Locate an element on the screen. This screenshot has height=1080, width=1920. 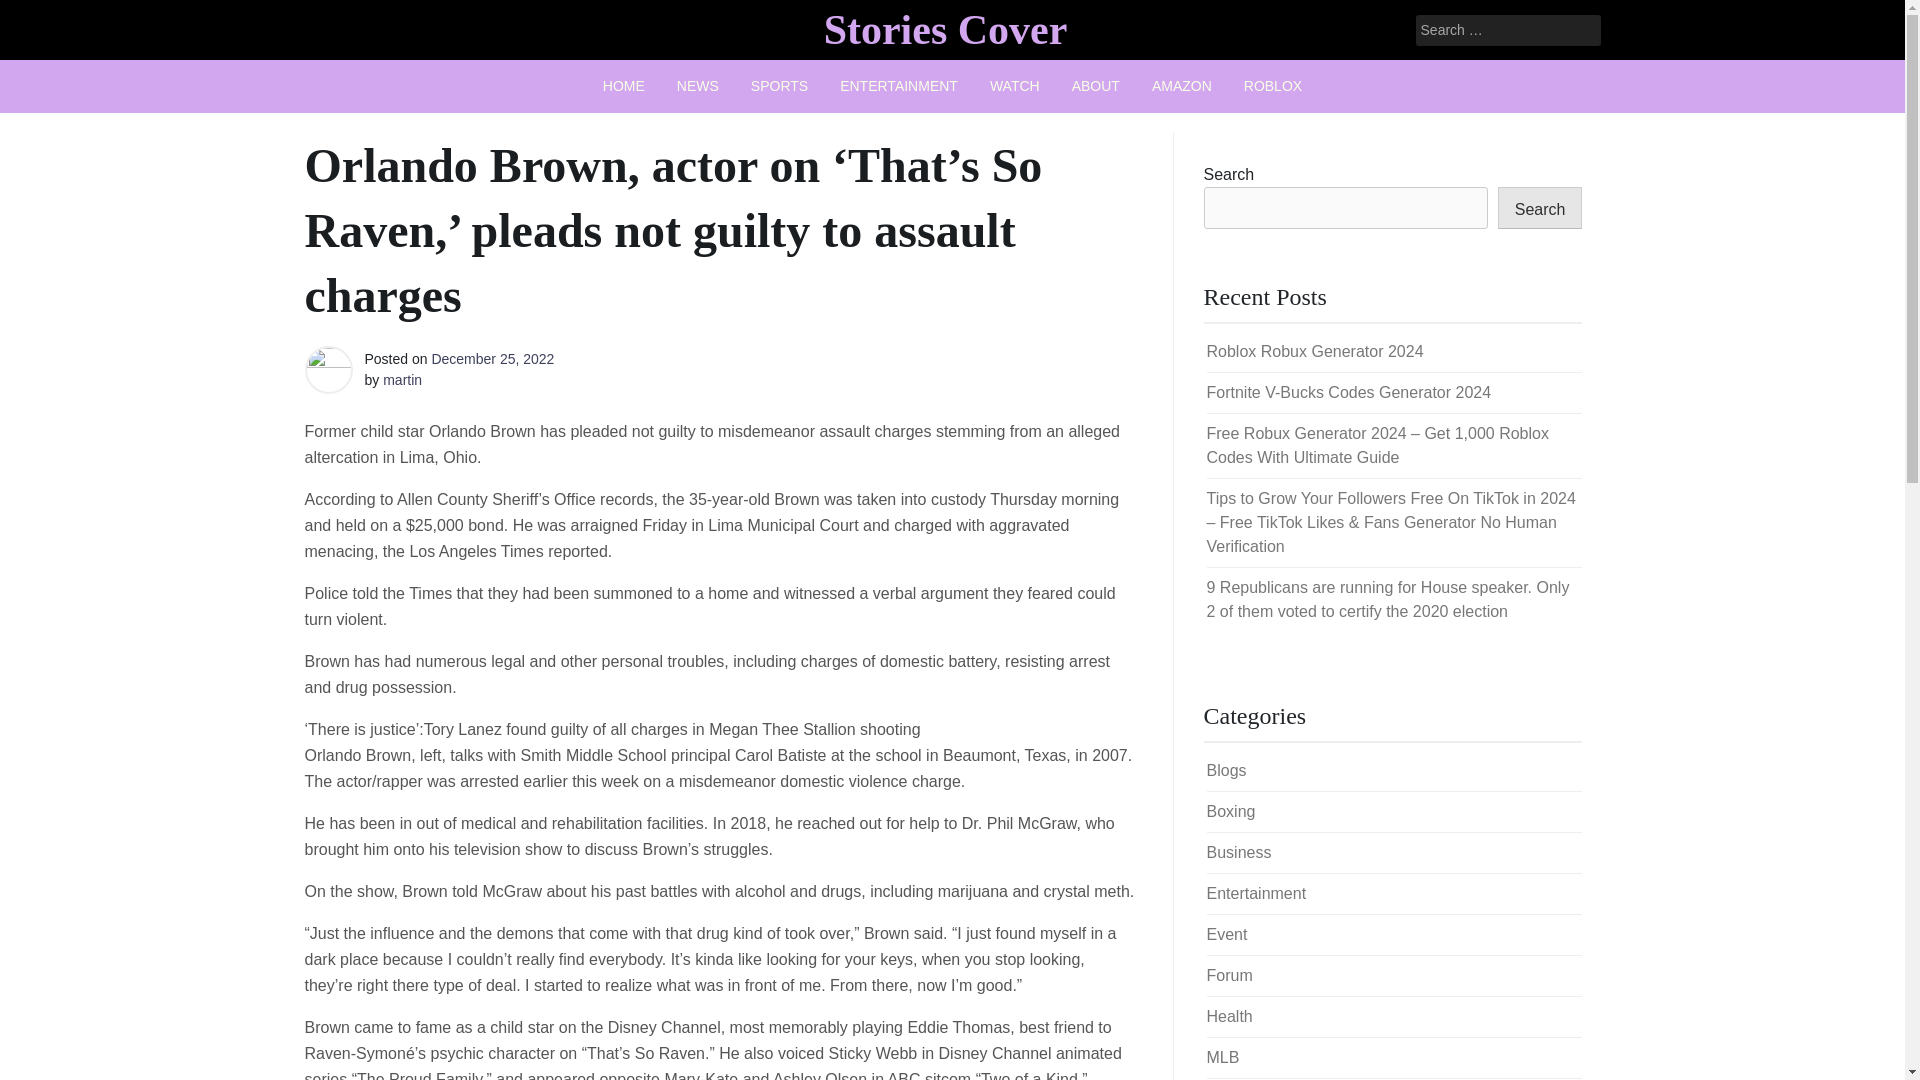
martin is located at coordinates (402, 379).